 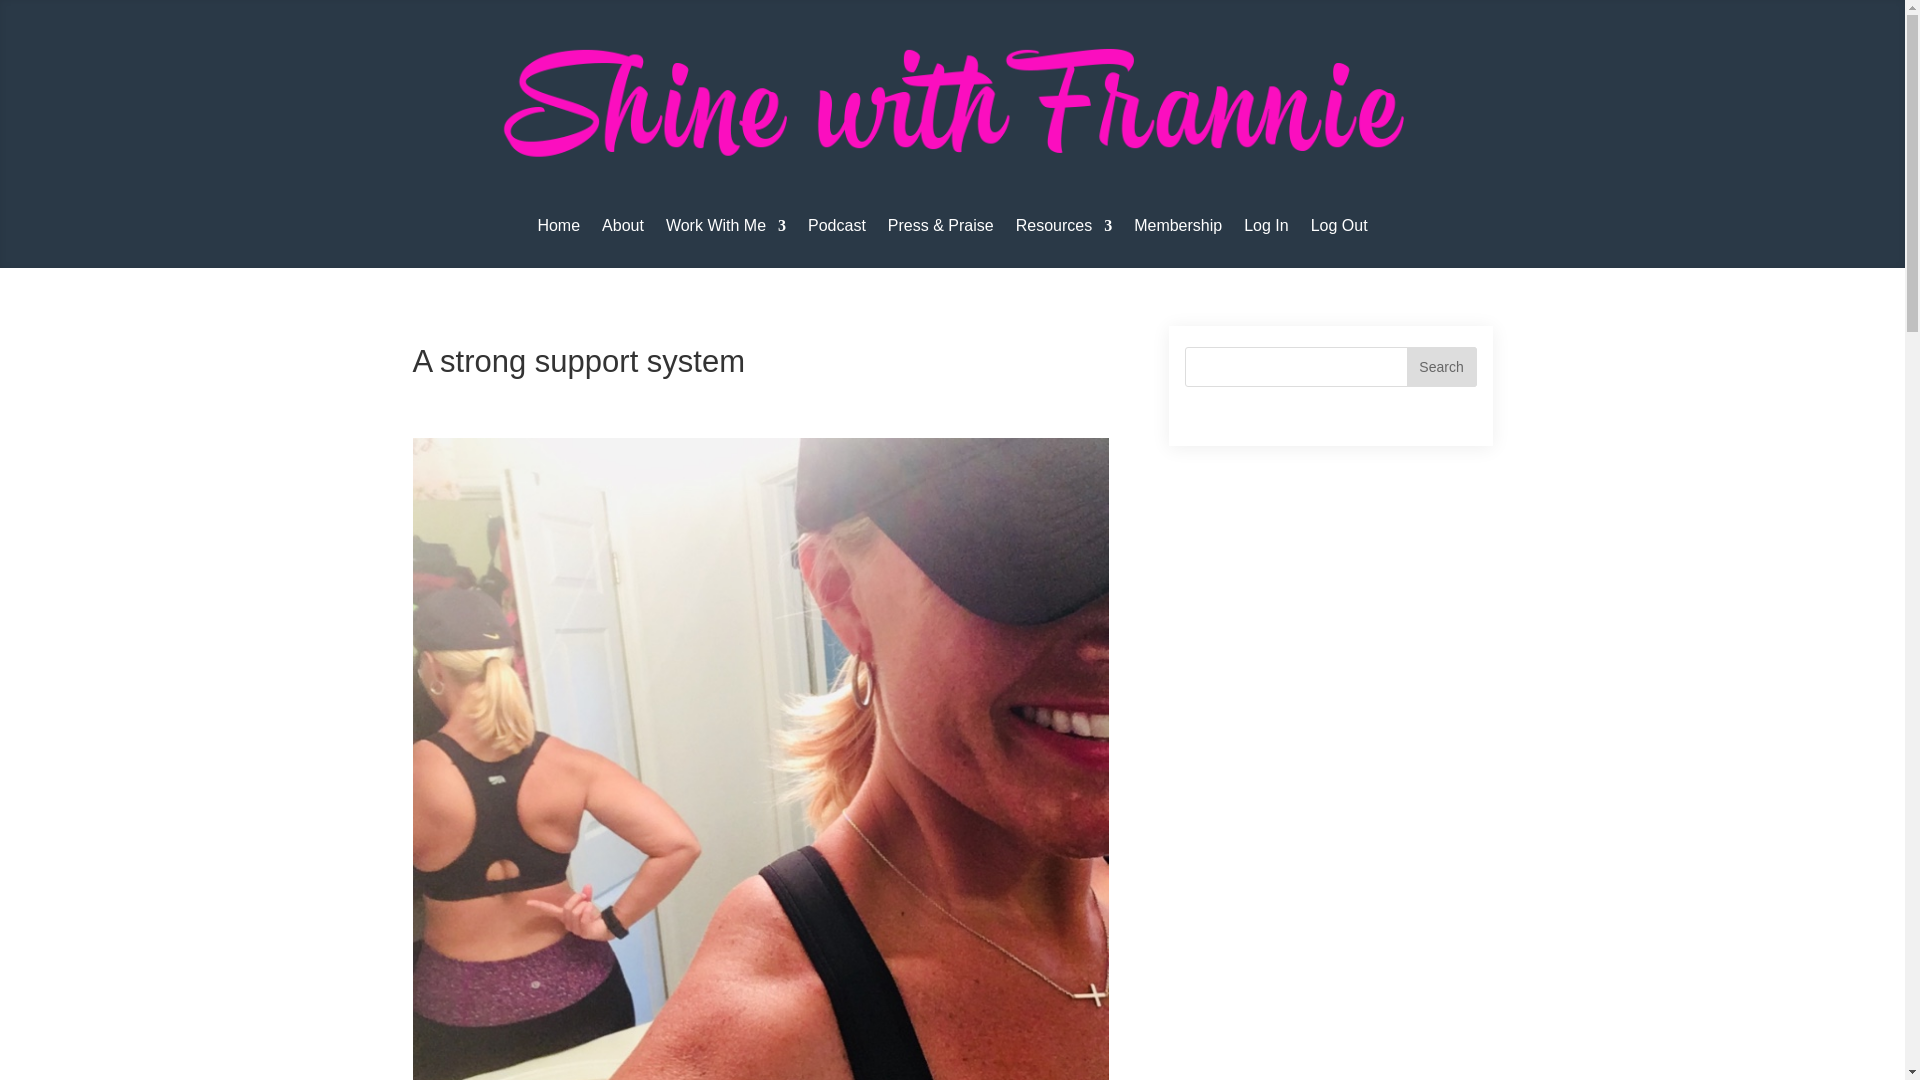 I want to click on Membership, so click(x=1178, y=230).